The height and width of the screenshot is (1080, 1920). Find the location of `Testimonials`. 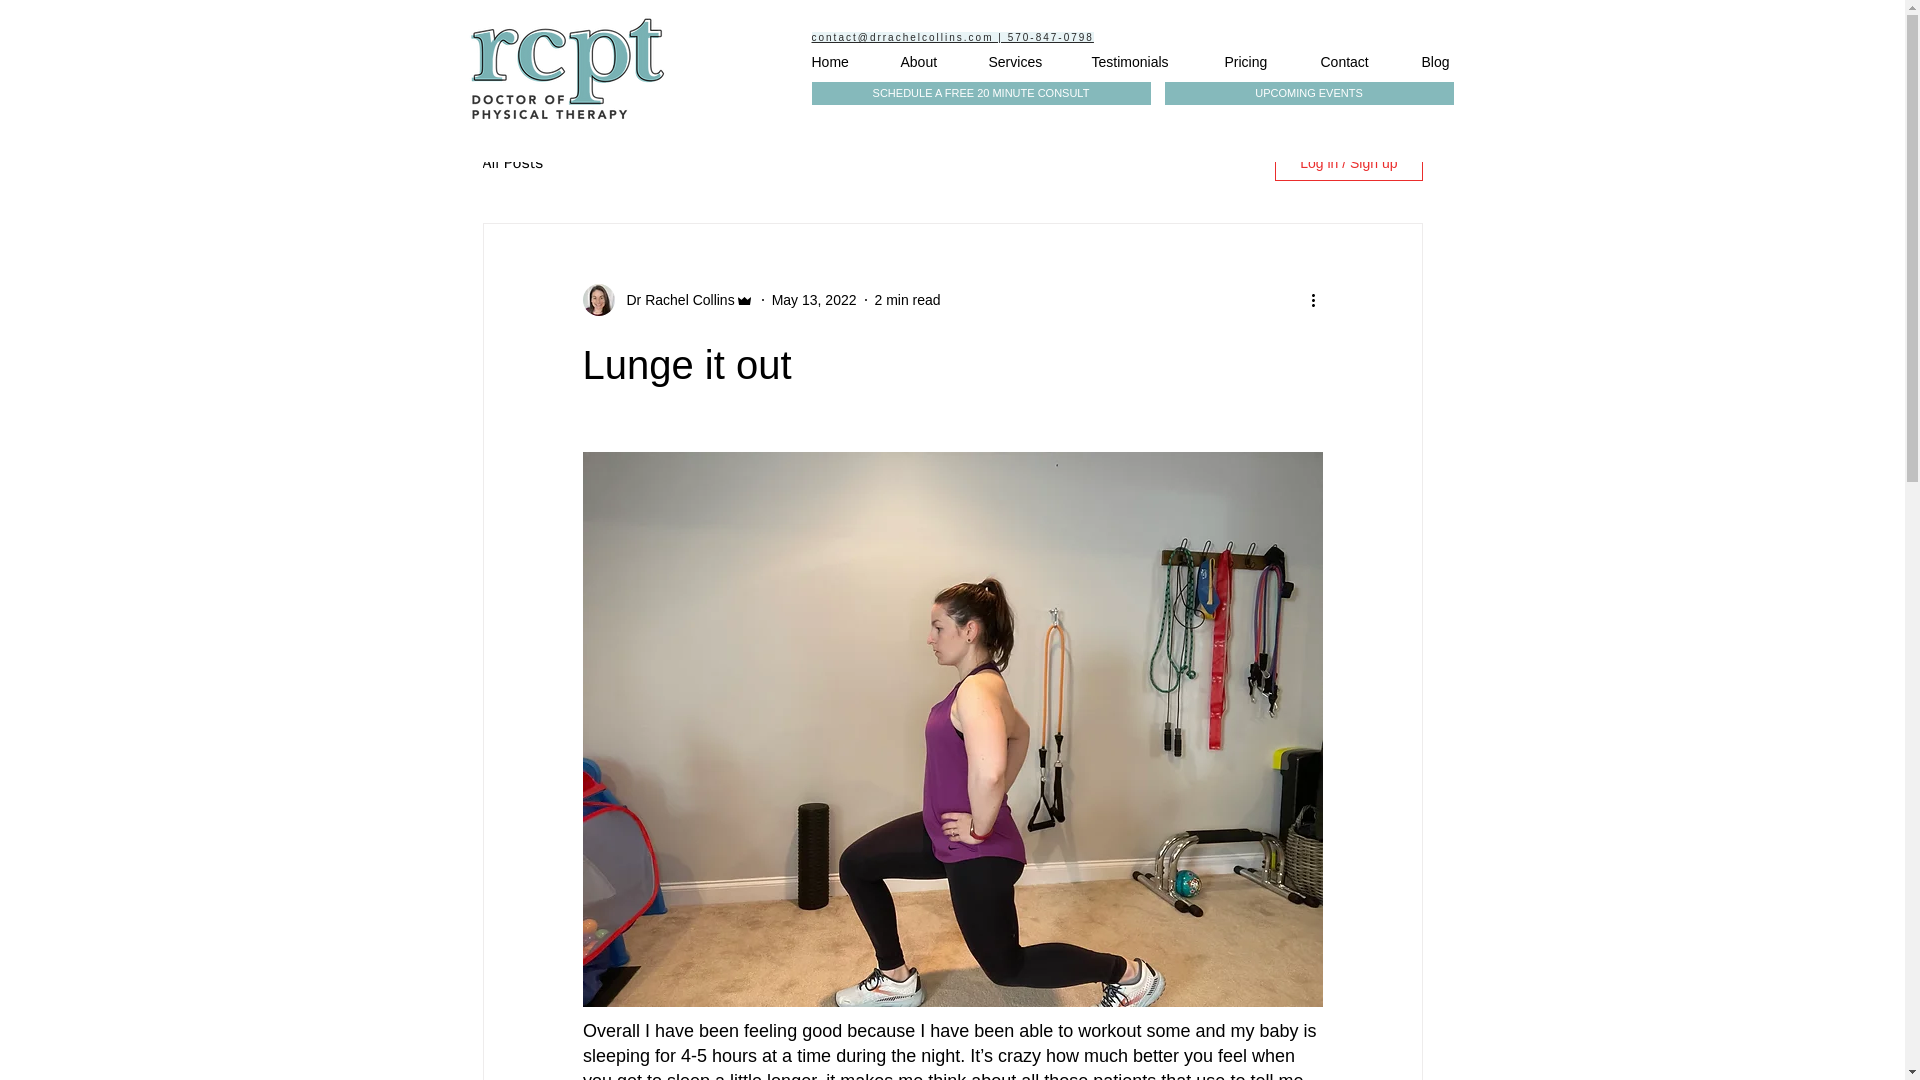

Testimonials is located at coordinates (1142, 62).